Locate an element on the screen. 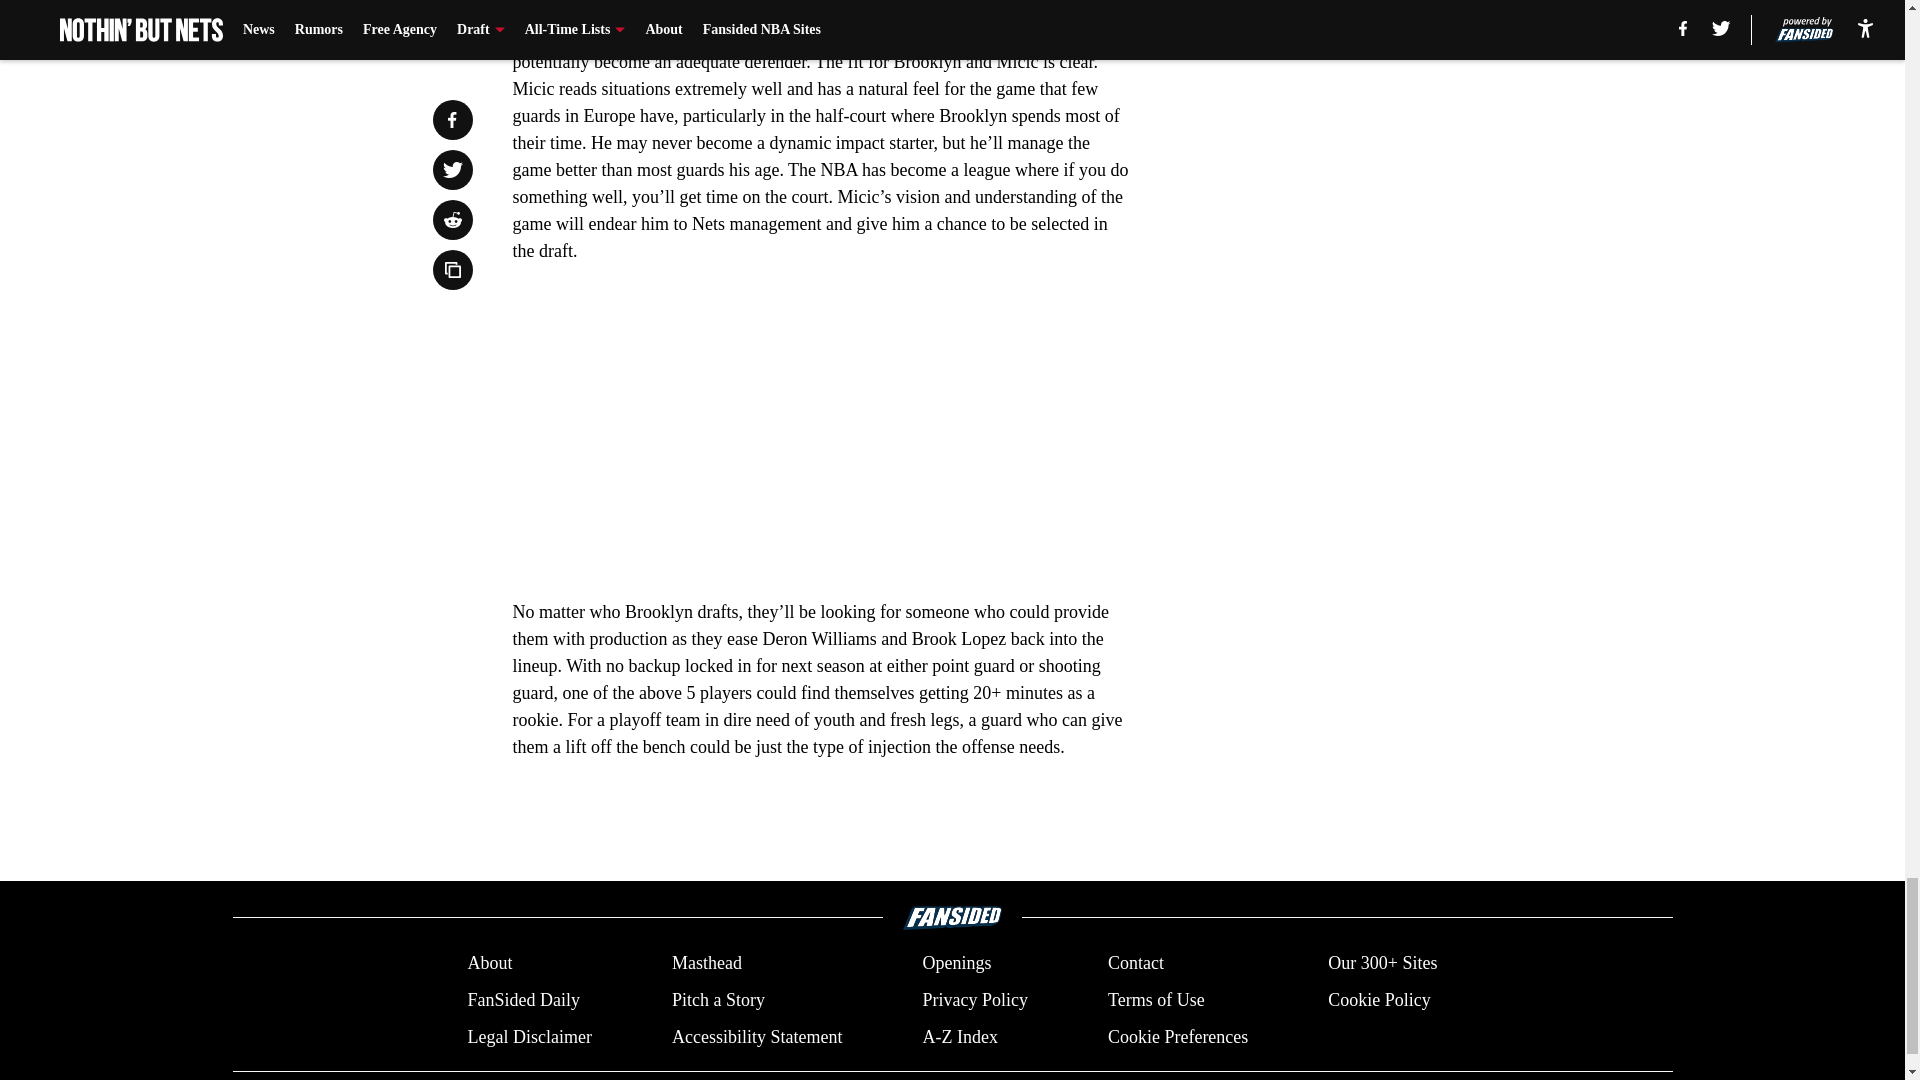  A-Z Index is located at coordinates (958, 1036).